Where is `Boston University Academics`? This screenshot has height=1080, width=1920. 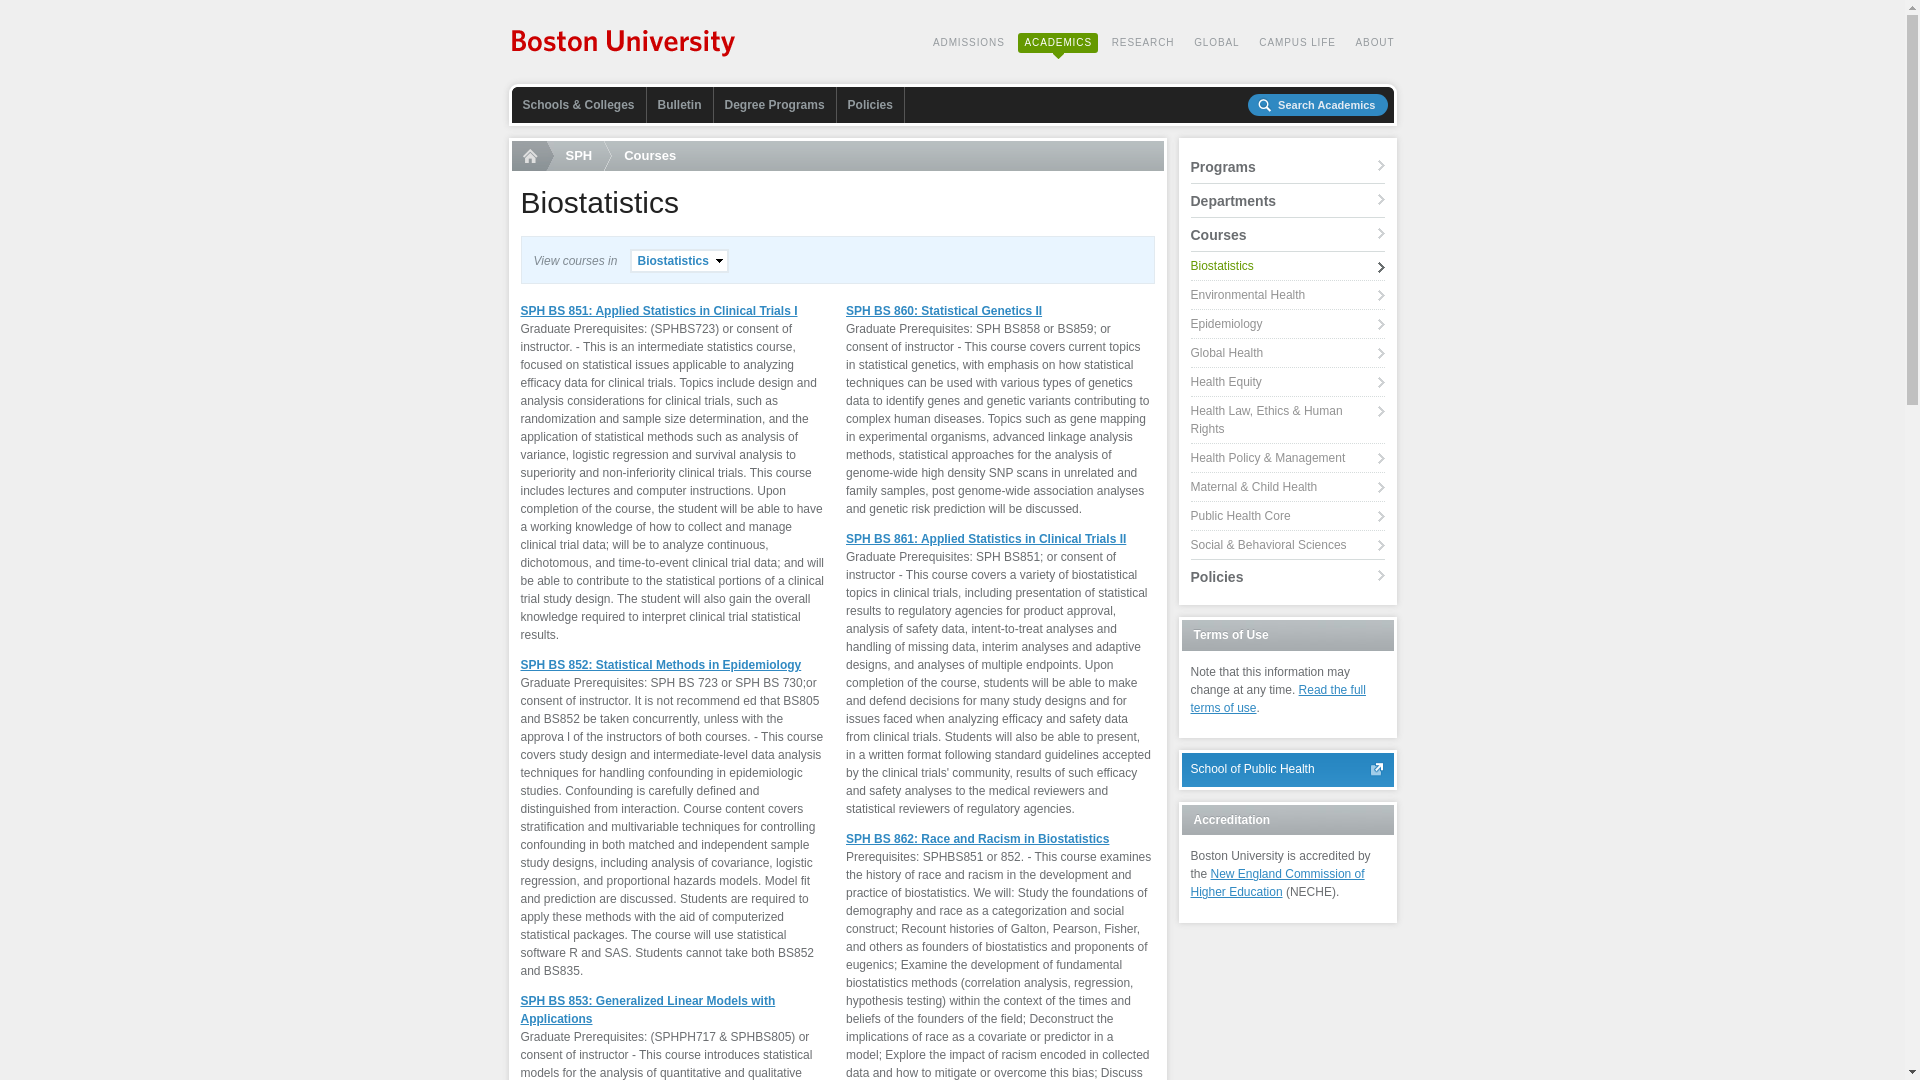 Boston University Academics is located at coordinates (624, 45).